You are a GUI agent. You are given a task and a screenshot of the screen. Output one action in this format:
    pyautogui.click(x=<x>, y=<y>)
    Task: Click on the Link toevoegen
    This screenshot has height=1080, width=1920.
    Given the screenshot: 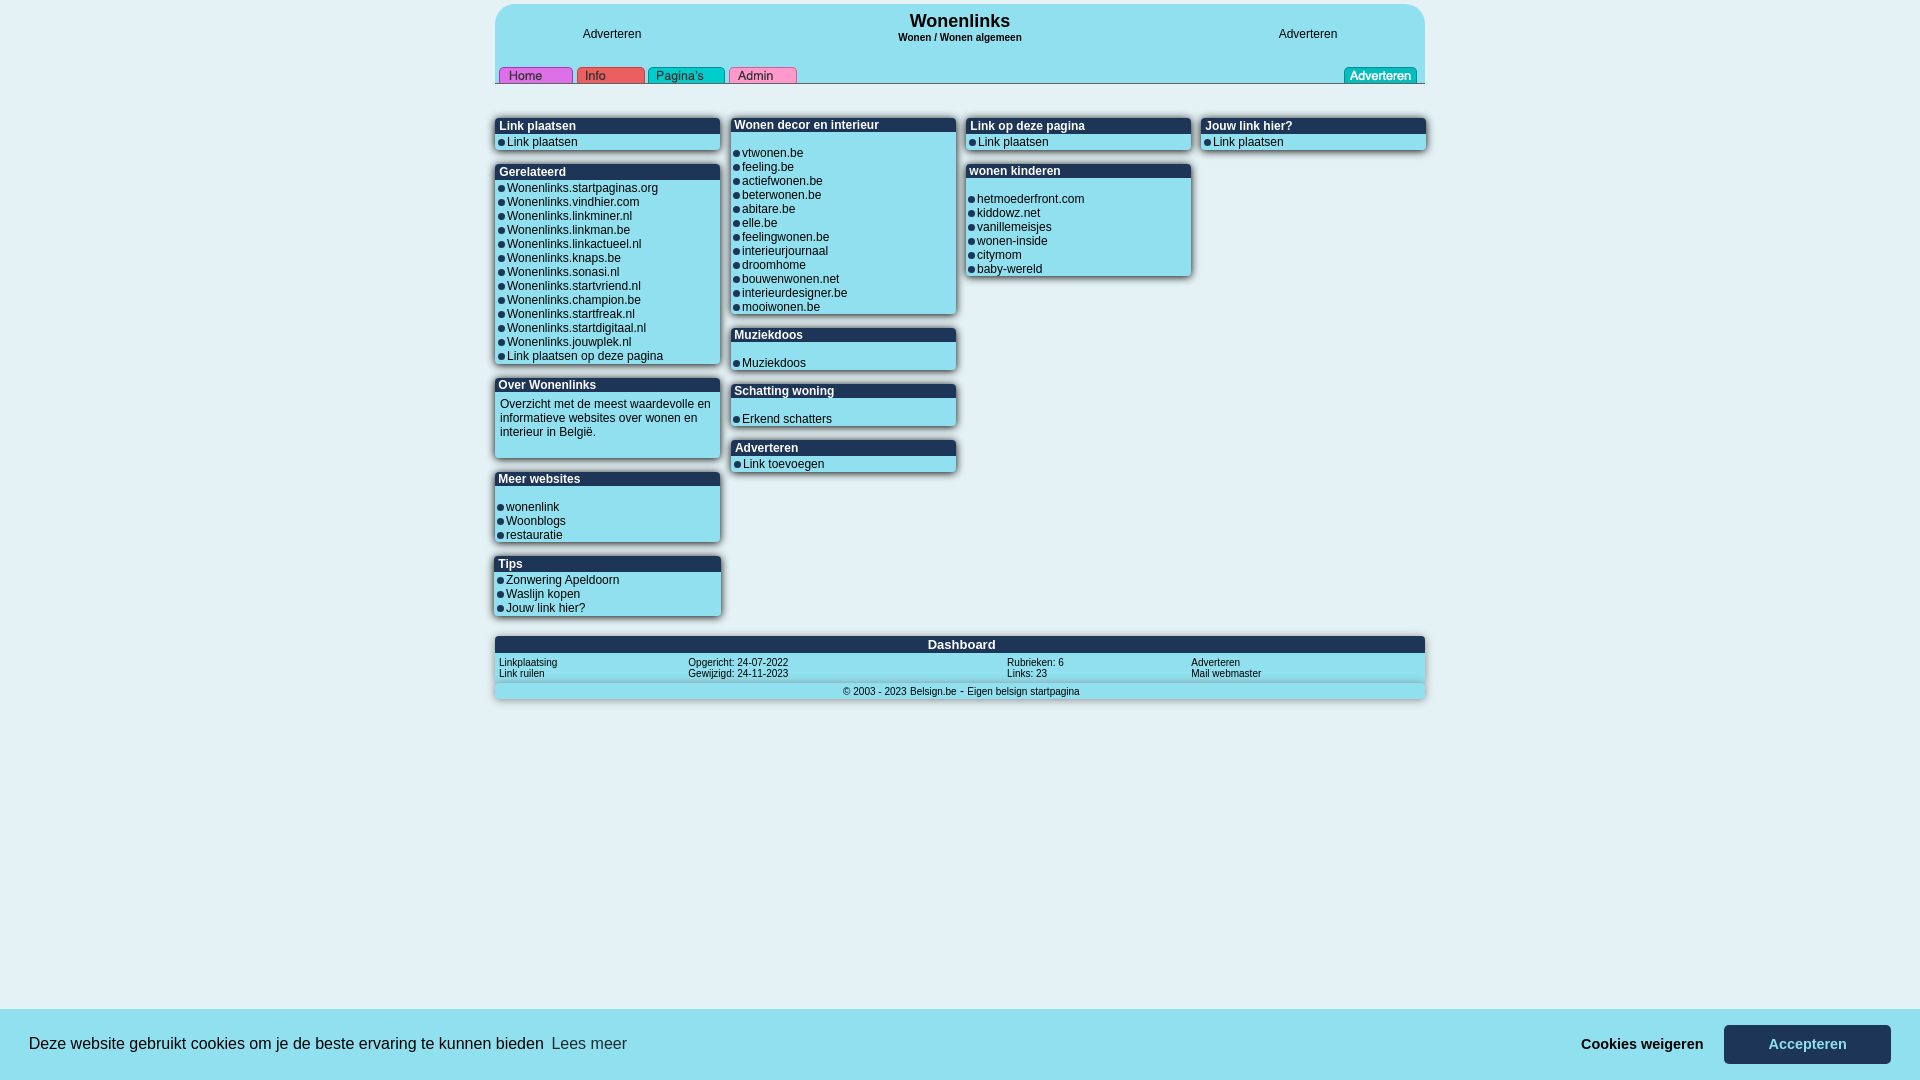 What is the action you would take?
    pyautogui.click(x=784, y=464)
    